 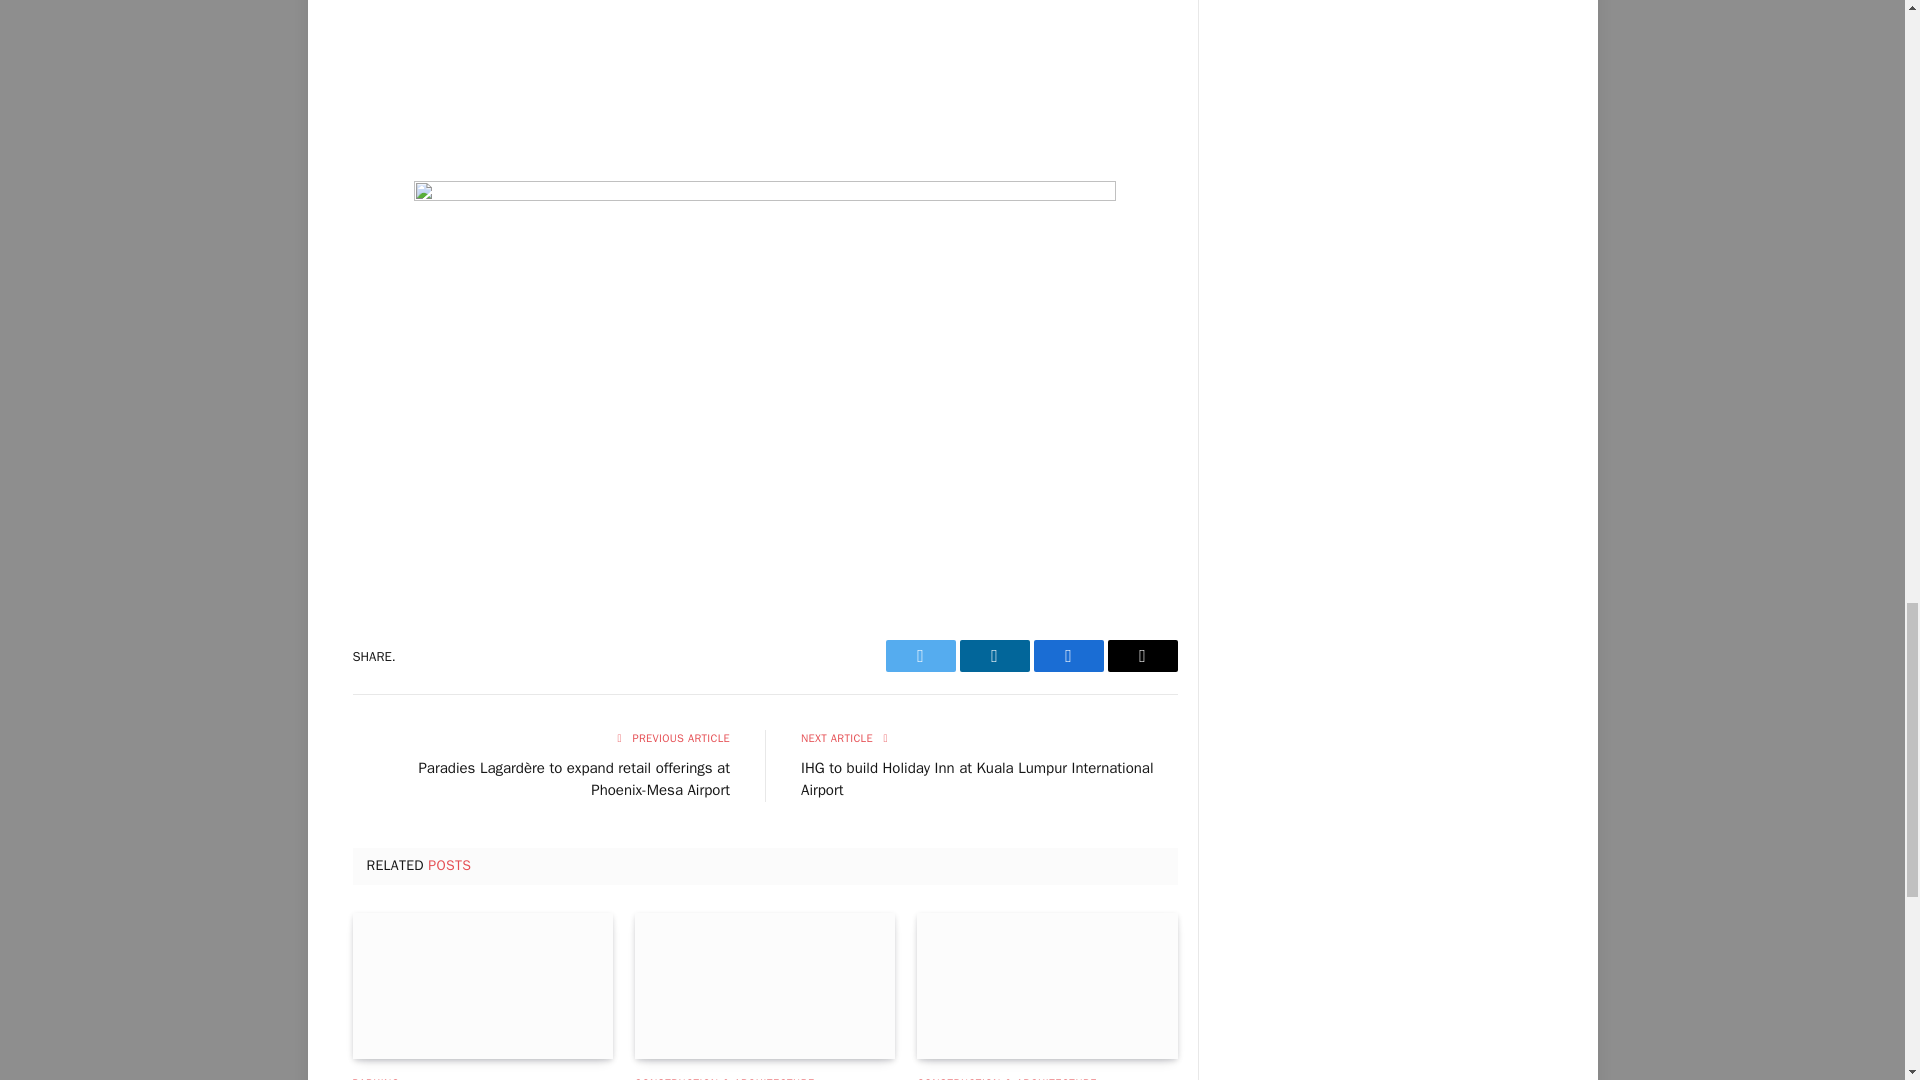 What do you see at coordinates (1069, 656) in the screenshot?
I see `Share on Facebook` at bounding box center [1069, 656].